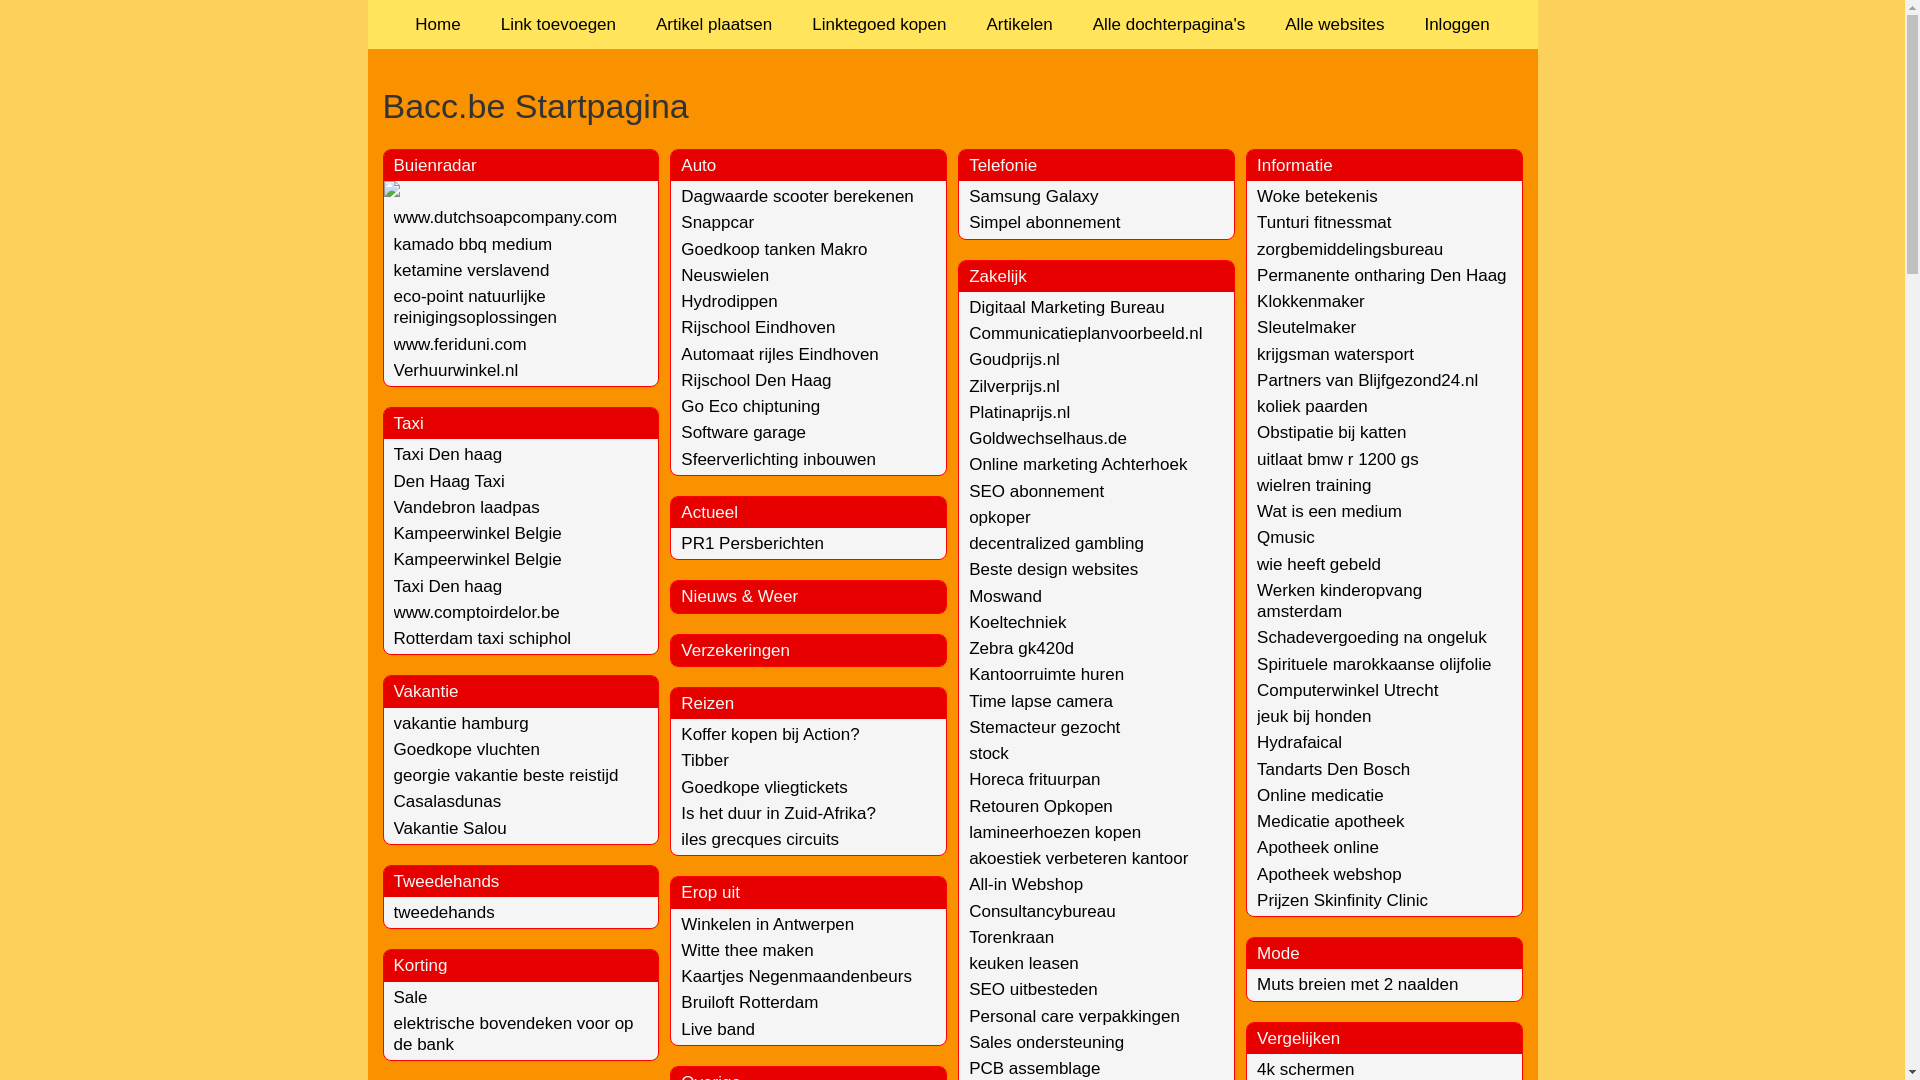 Image resolution: width=1920 pixels, height=1080 pixels. I want to click on Goedkope vluchten, so click(468, 749).